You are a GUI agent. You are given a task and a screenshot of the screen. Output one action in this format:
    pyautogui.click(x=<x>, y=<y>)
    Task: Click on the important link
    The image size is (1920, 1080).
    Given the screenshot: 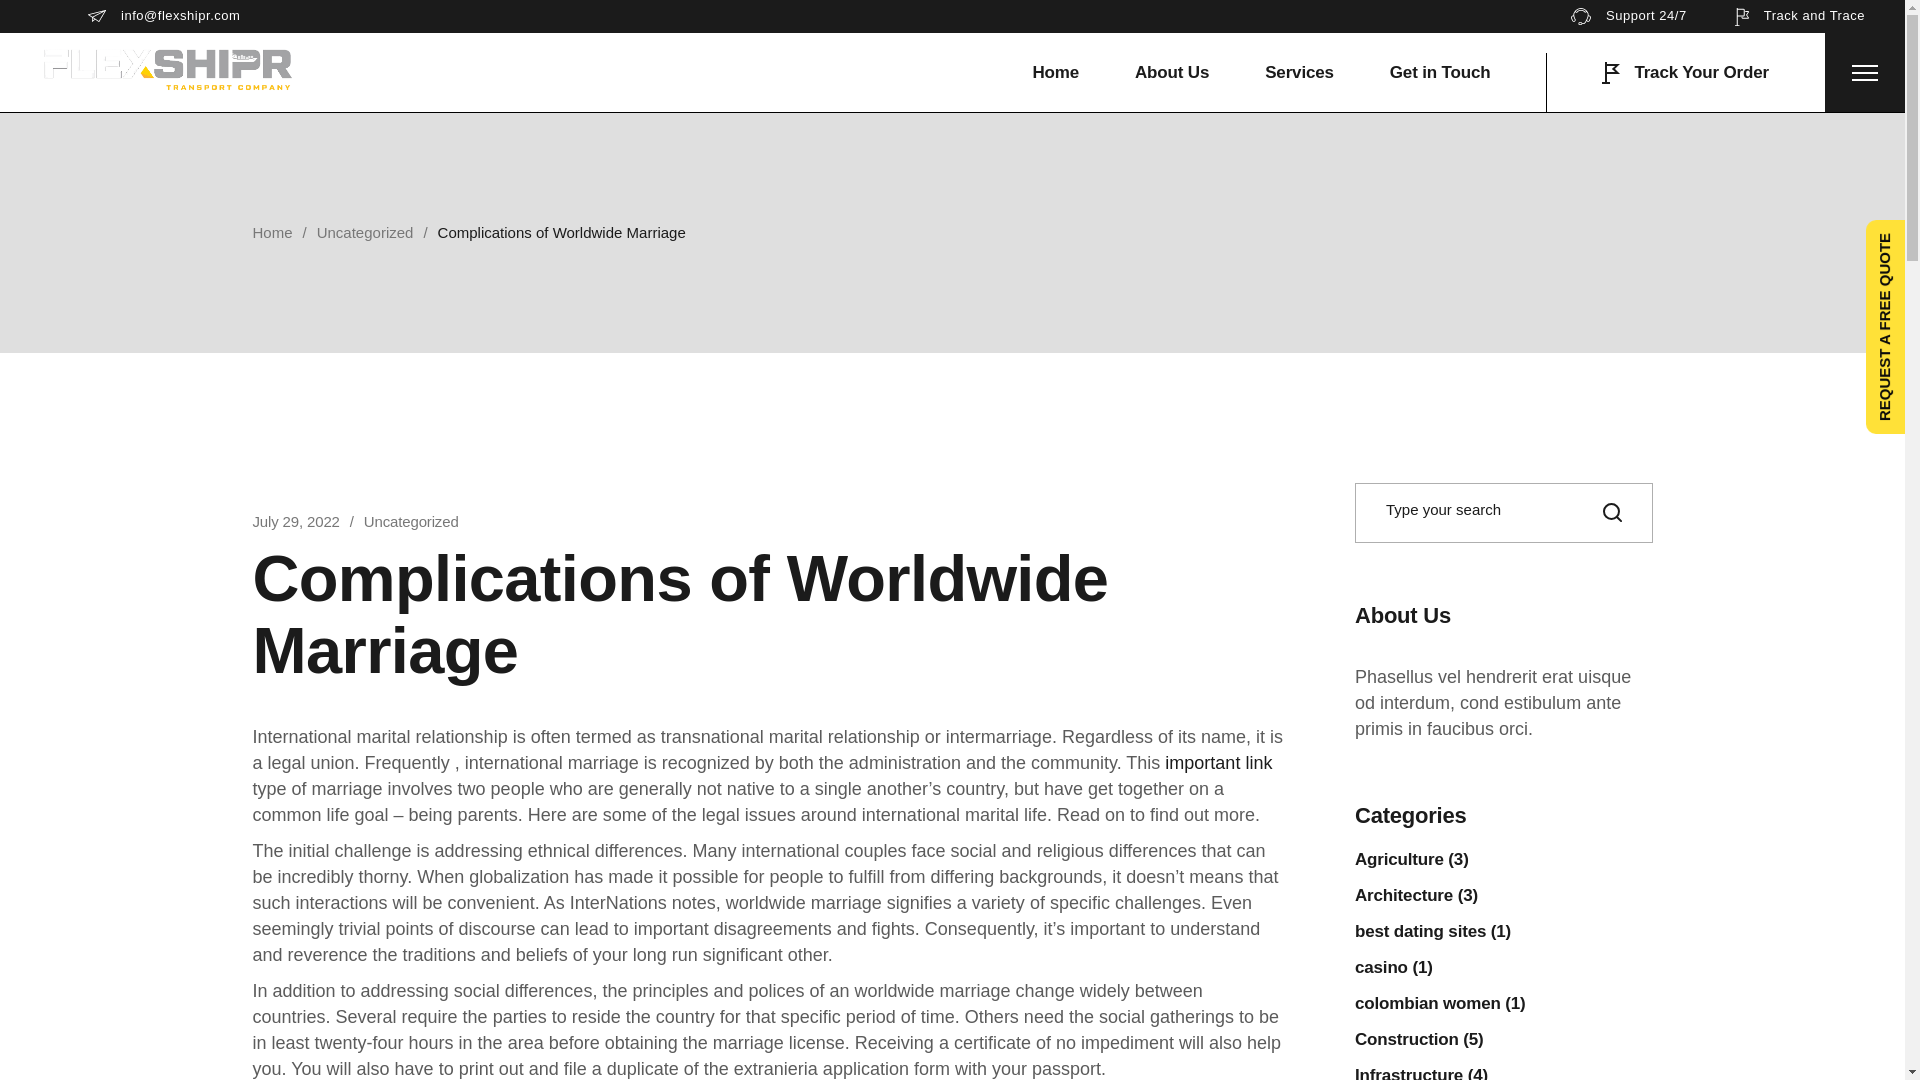 What is the action you would take?
    pyautogui.click(x=1218, y=762)
    